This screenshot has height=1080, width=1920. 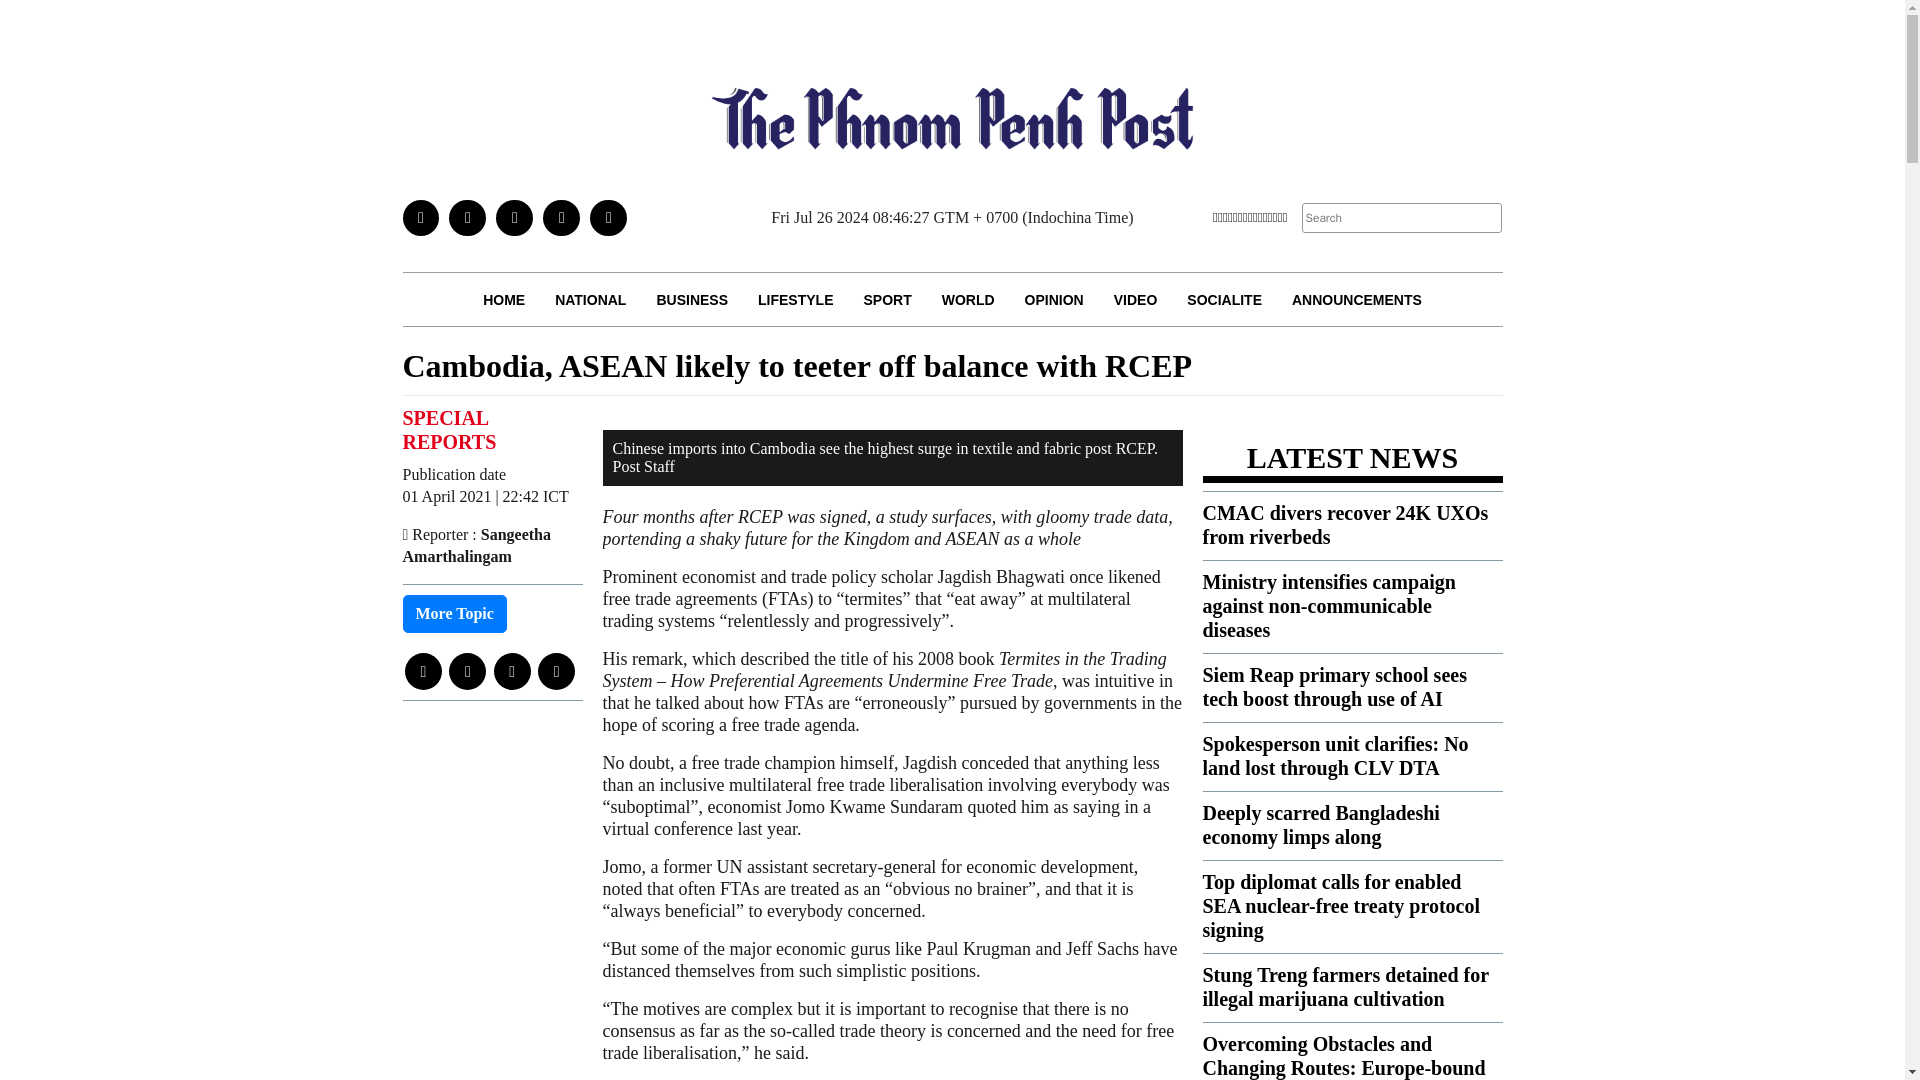 I want to click on BUSINESS, so click(x=692, y=300).